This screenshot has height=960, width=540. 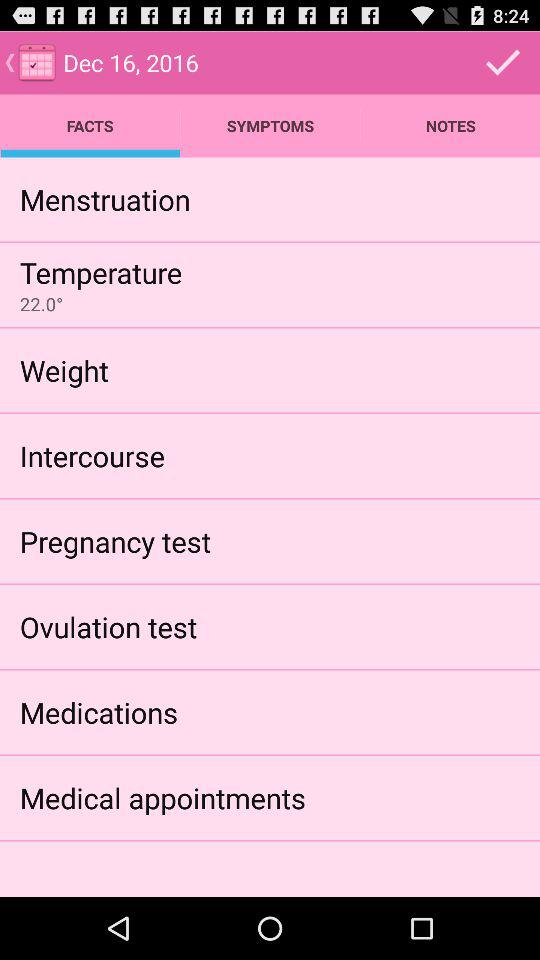 I want to click on click icon above medical appointments item, so click(x=98, y=712).